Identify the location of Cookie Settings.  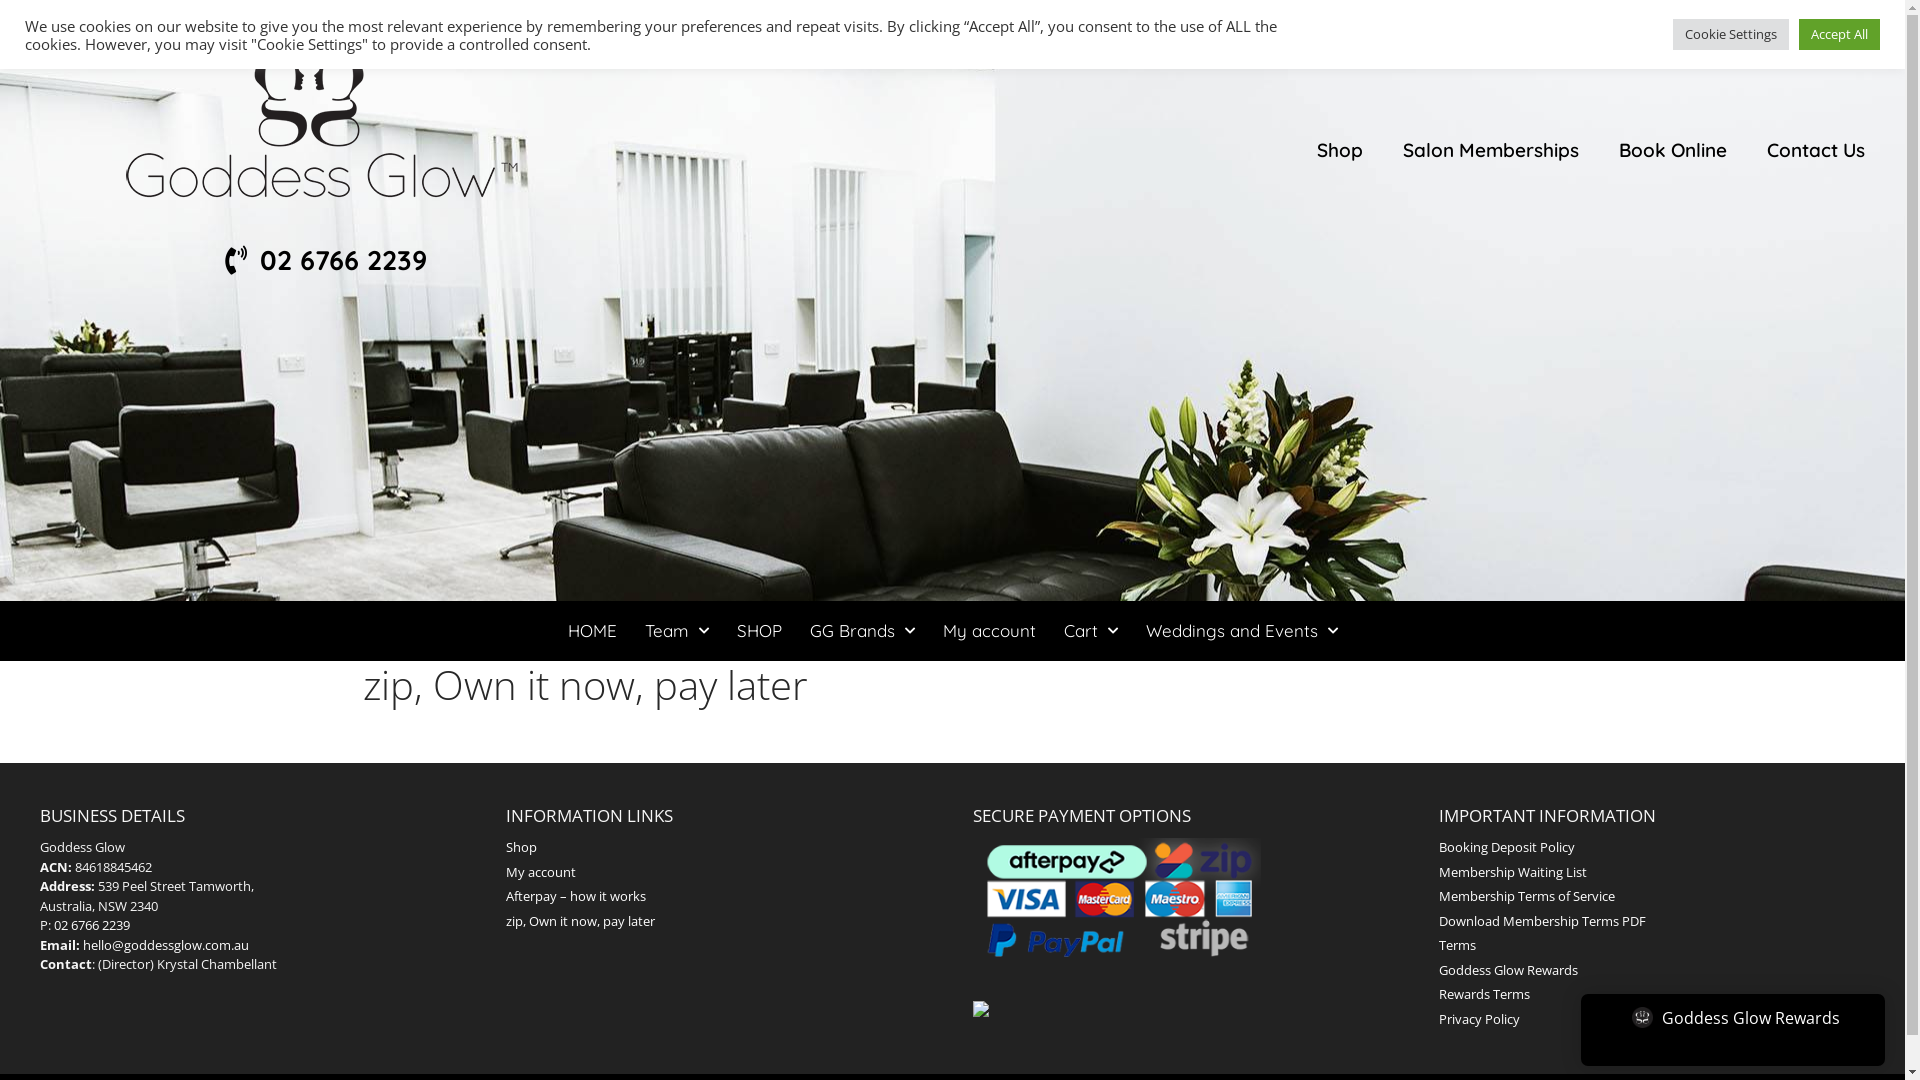
(1731, 34).